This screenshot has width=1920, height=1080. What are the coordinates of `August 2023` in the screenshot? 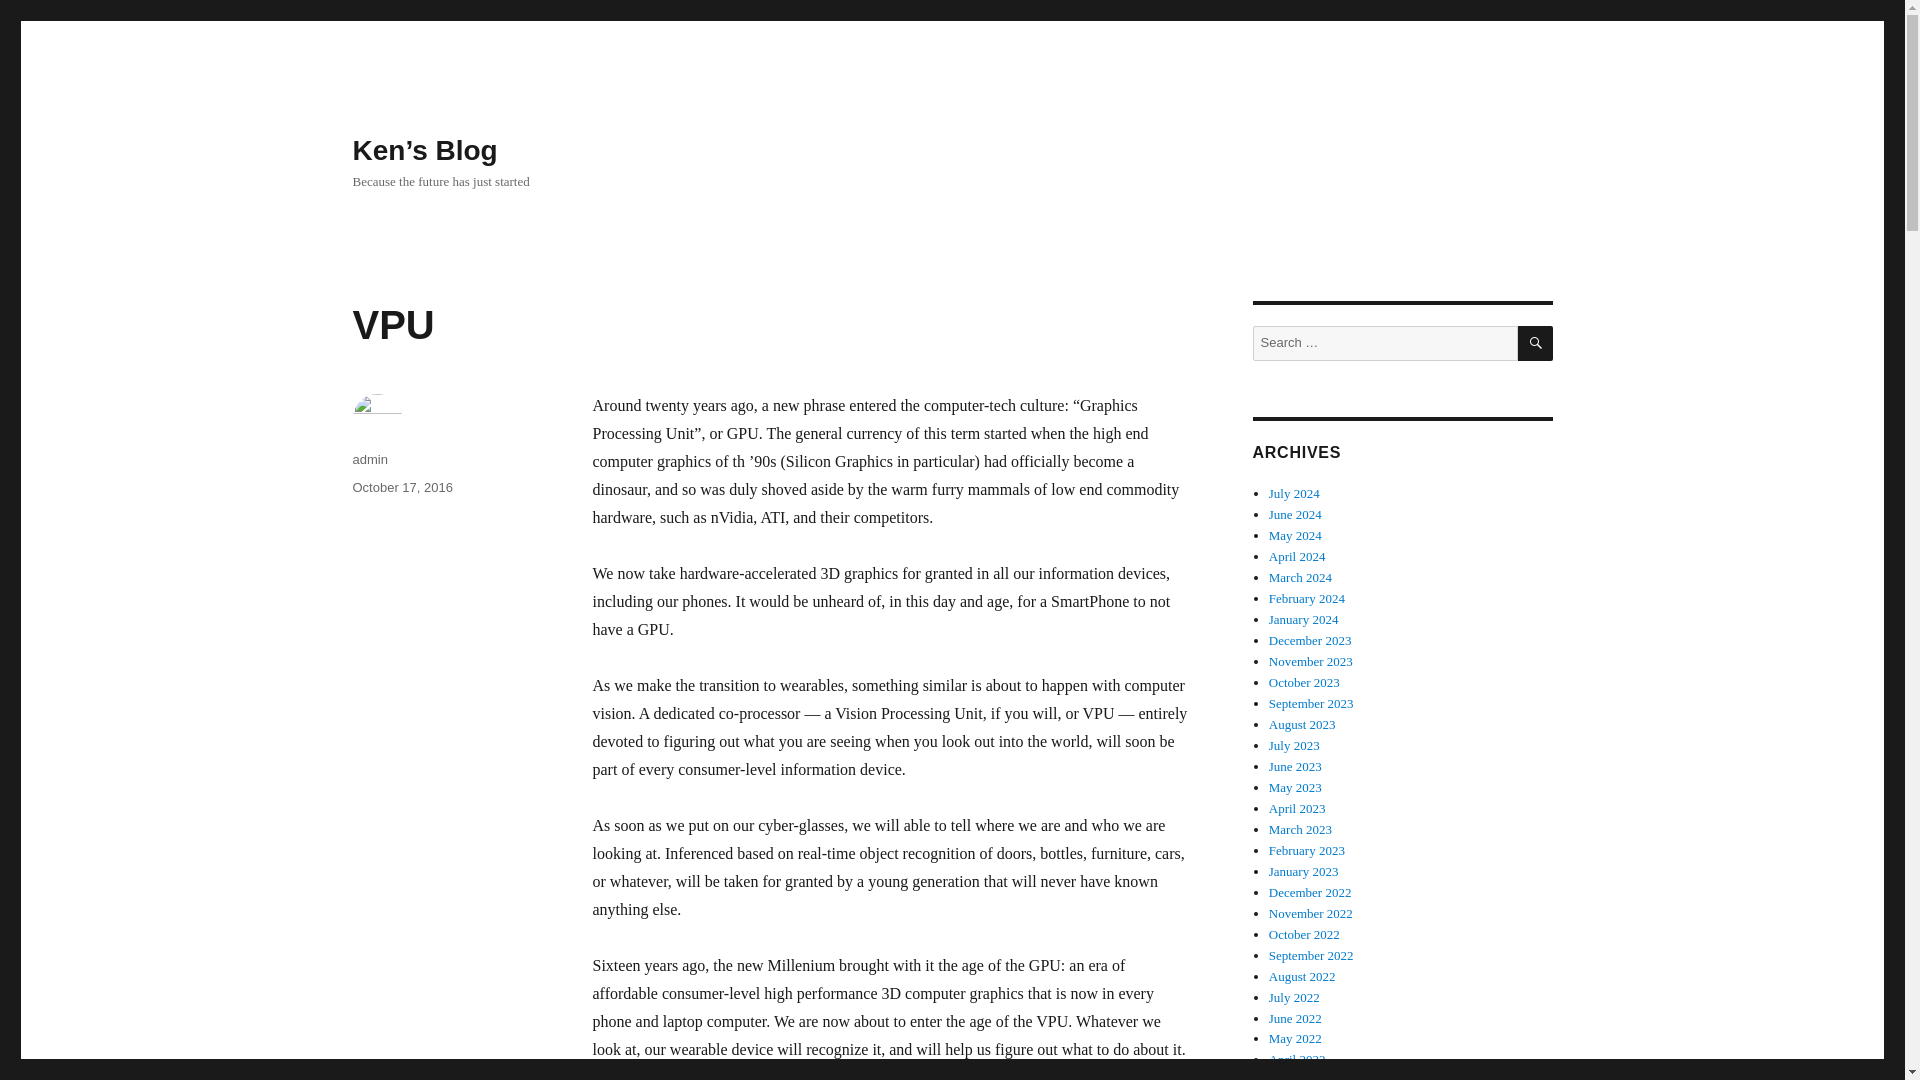 It's located at (1302, 724).